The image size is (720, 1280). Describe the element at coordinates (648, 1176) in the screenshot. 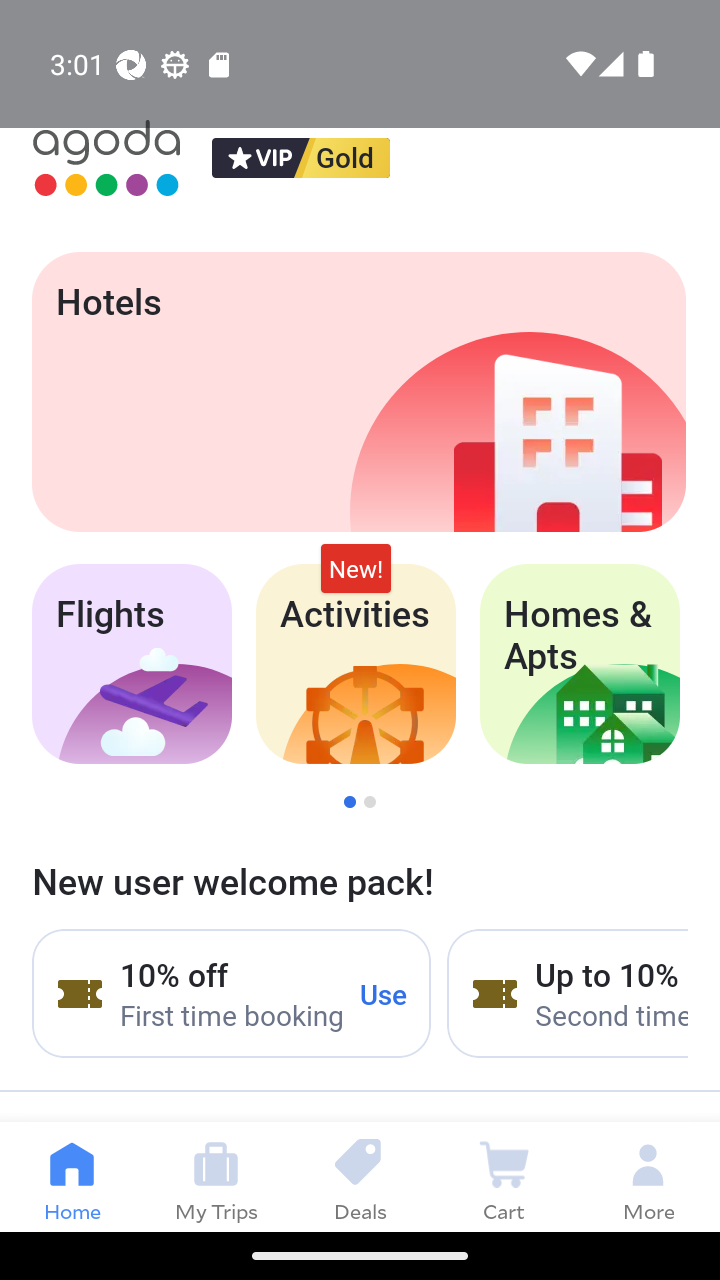

I see `More` at that location.